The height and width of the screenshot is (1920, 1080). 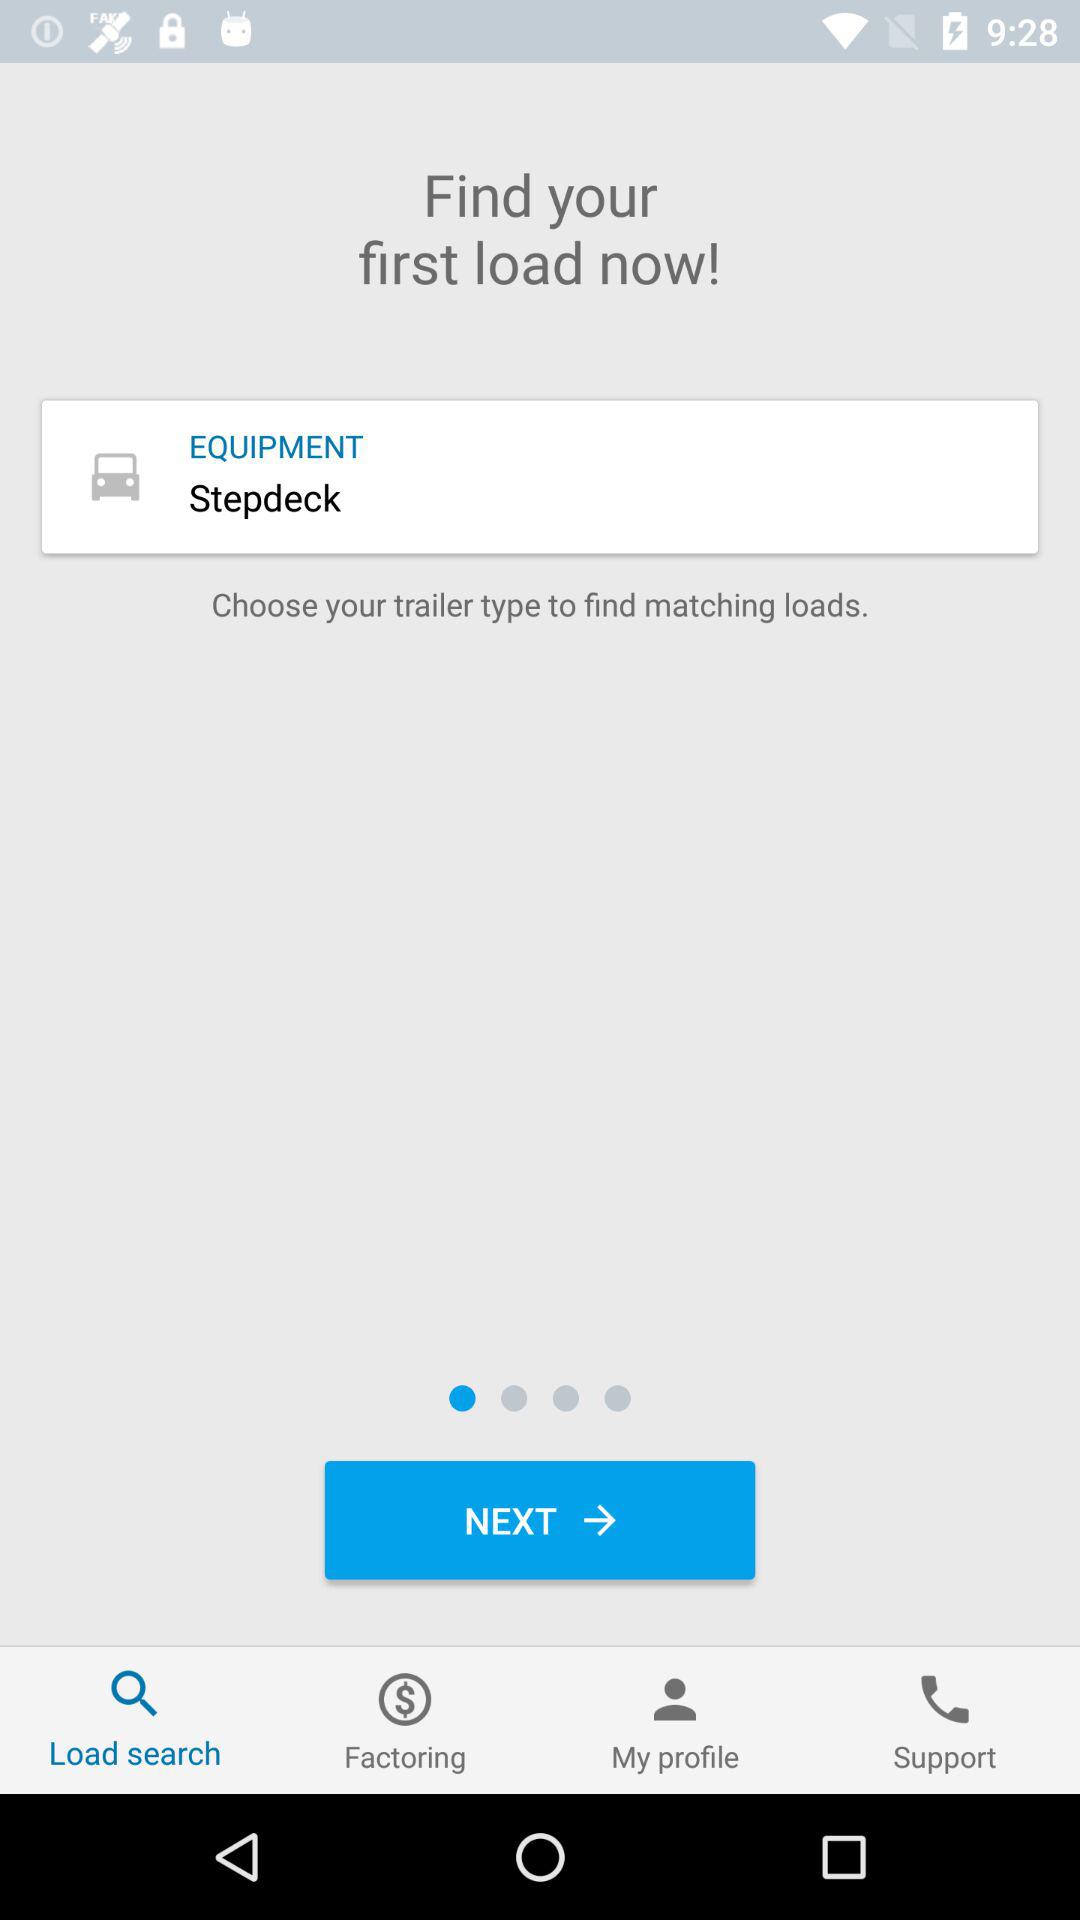 What do you see at coordinates (945, 1720) in the screenshot?
I see `jump until support icon` at bounding box center [945, 1720].